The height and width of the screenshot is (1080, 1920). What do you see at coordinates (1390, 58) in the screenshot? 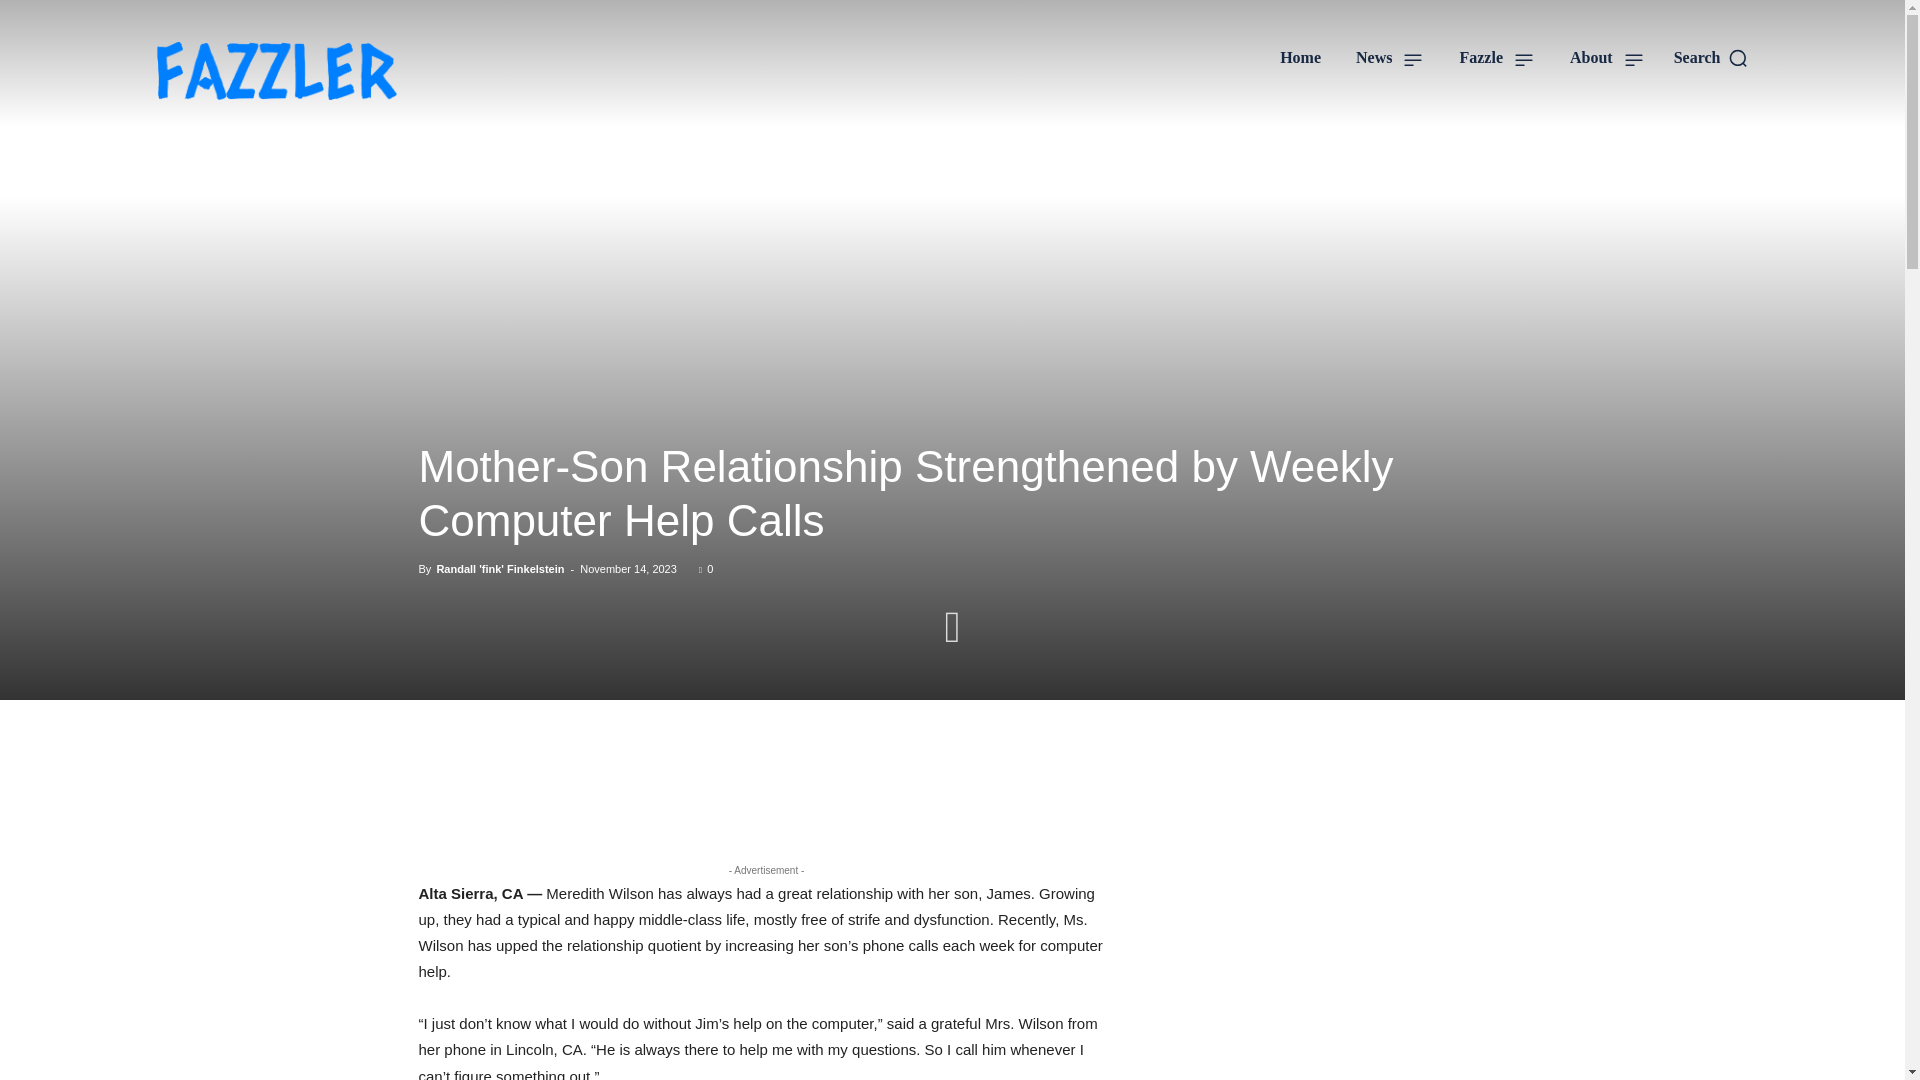
I see `News` at bounding box center [1390, 58].